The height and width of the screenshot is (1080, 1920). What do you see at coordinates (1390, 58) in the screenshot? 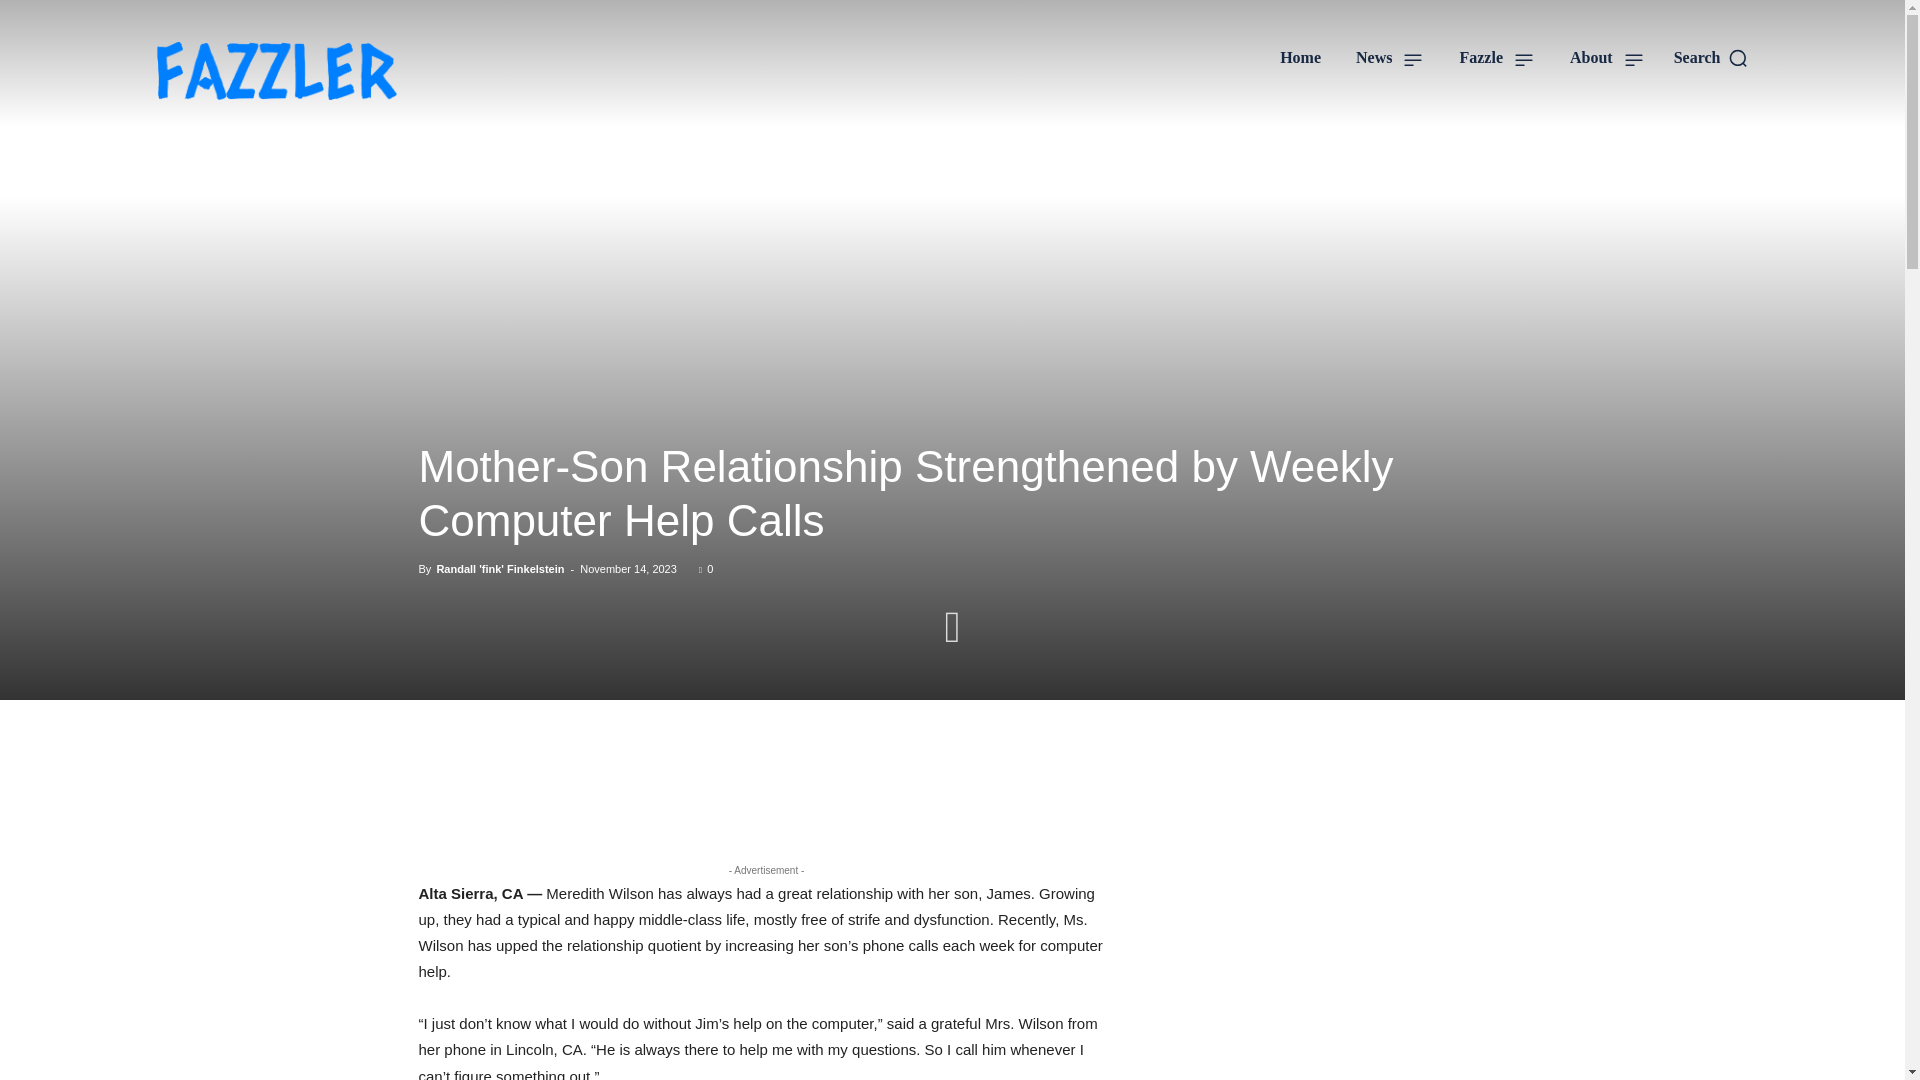
I see `News` at bounding box center [1390, 58].